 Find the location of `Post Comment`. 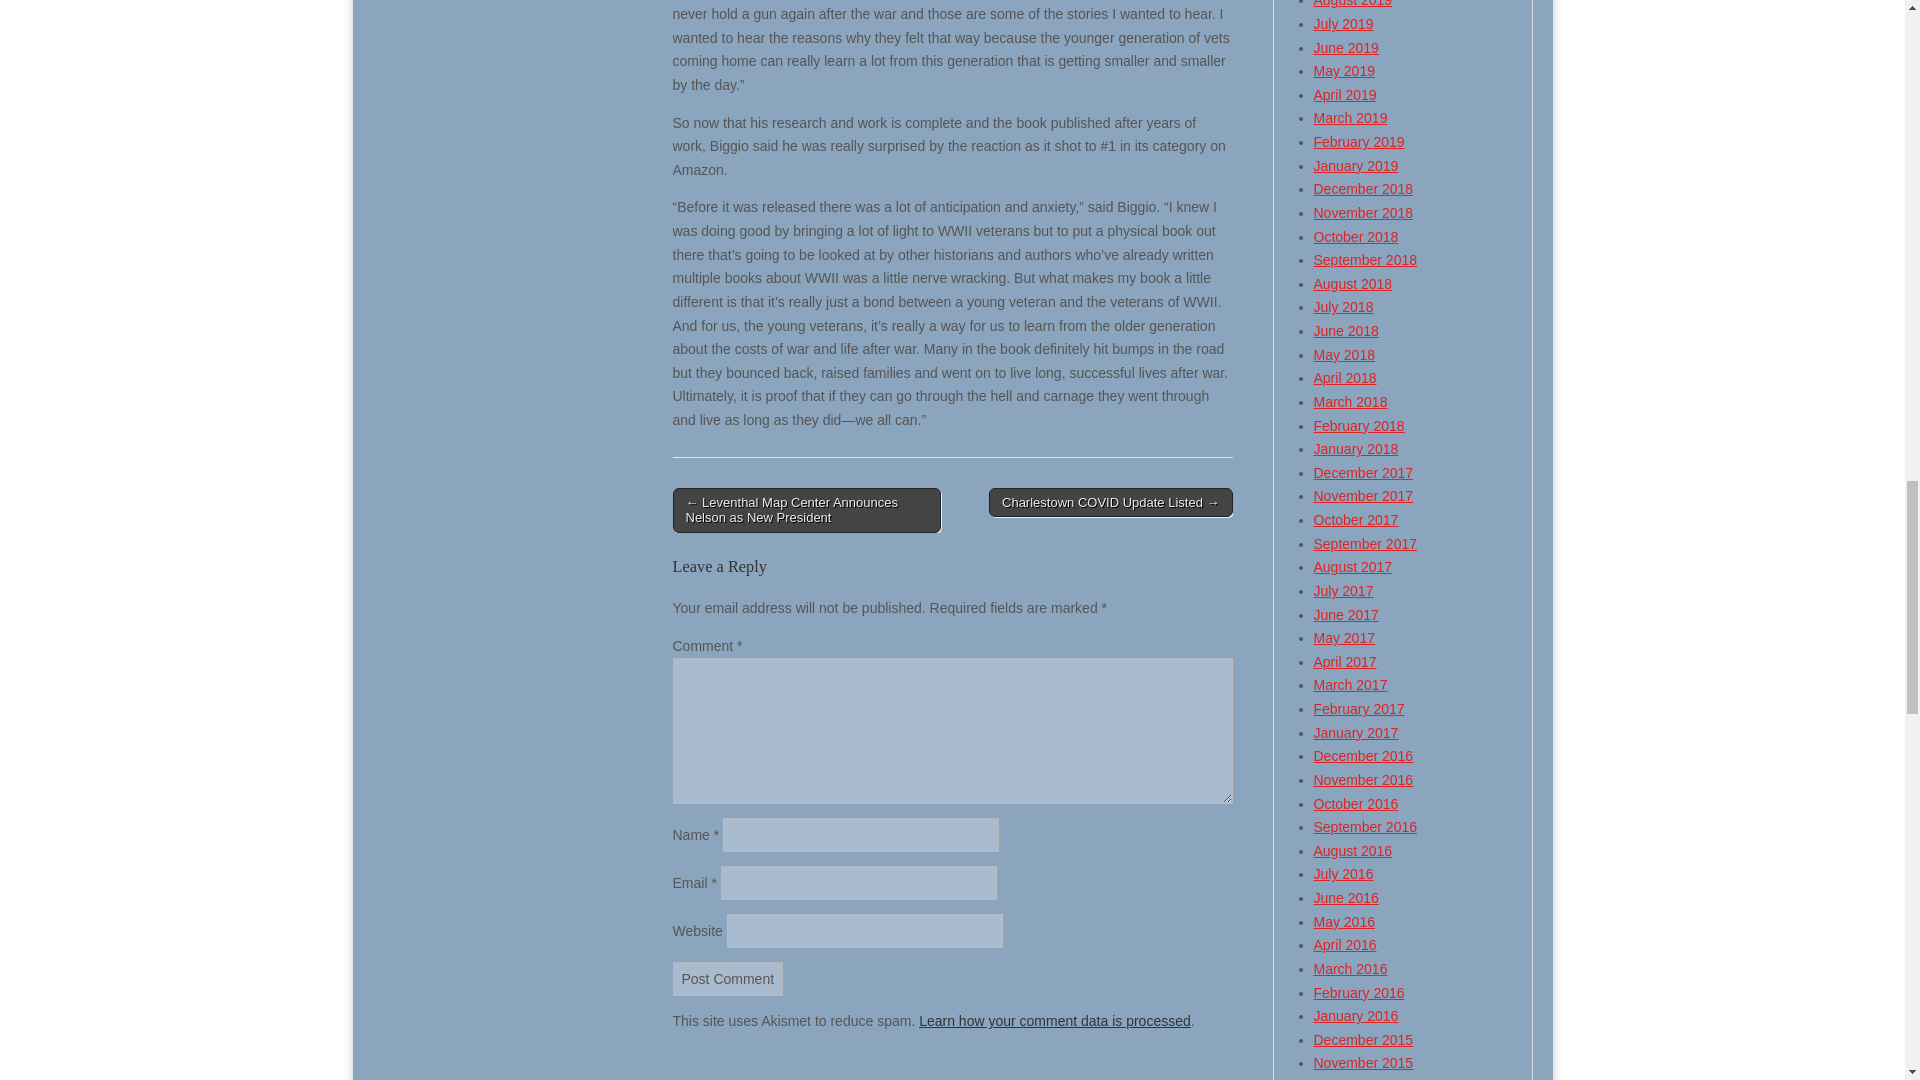

Post Comment is located at coordinates (728, 978).